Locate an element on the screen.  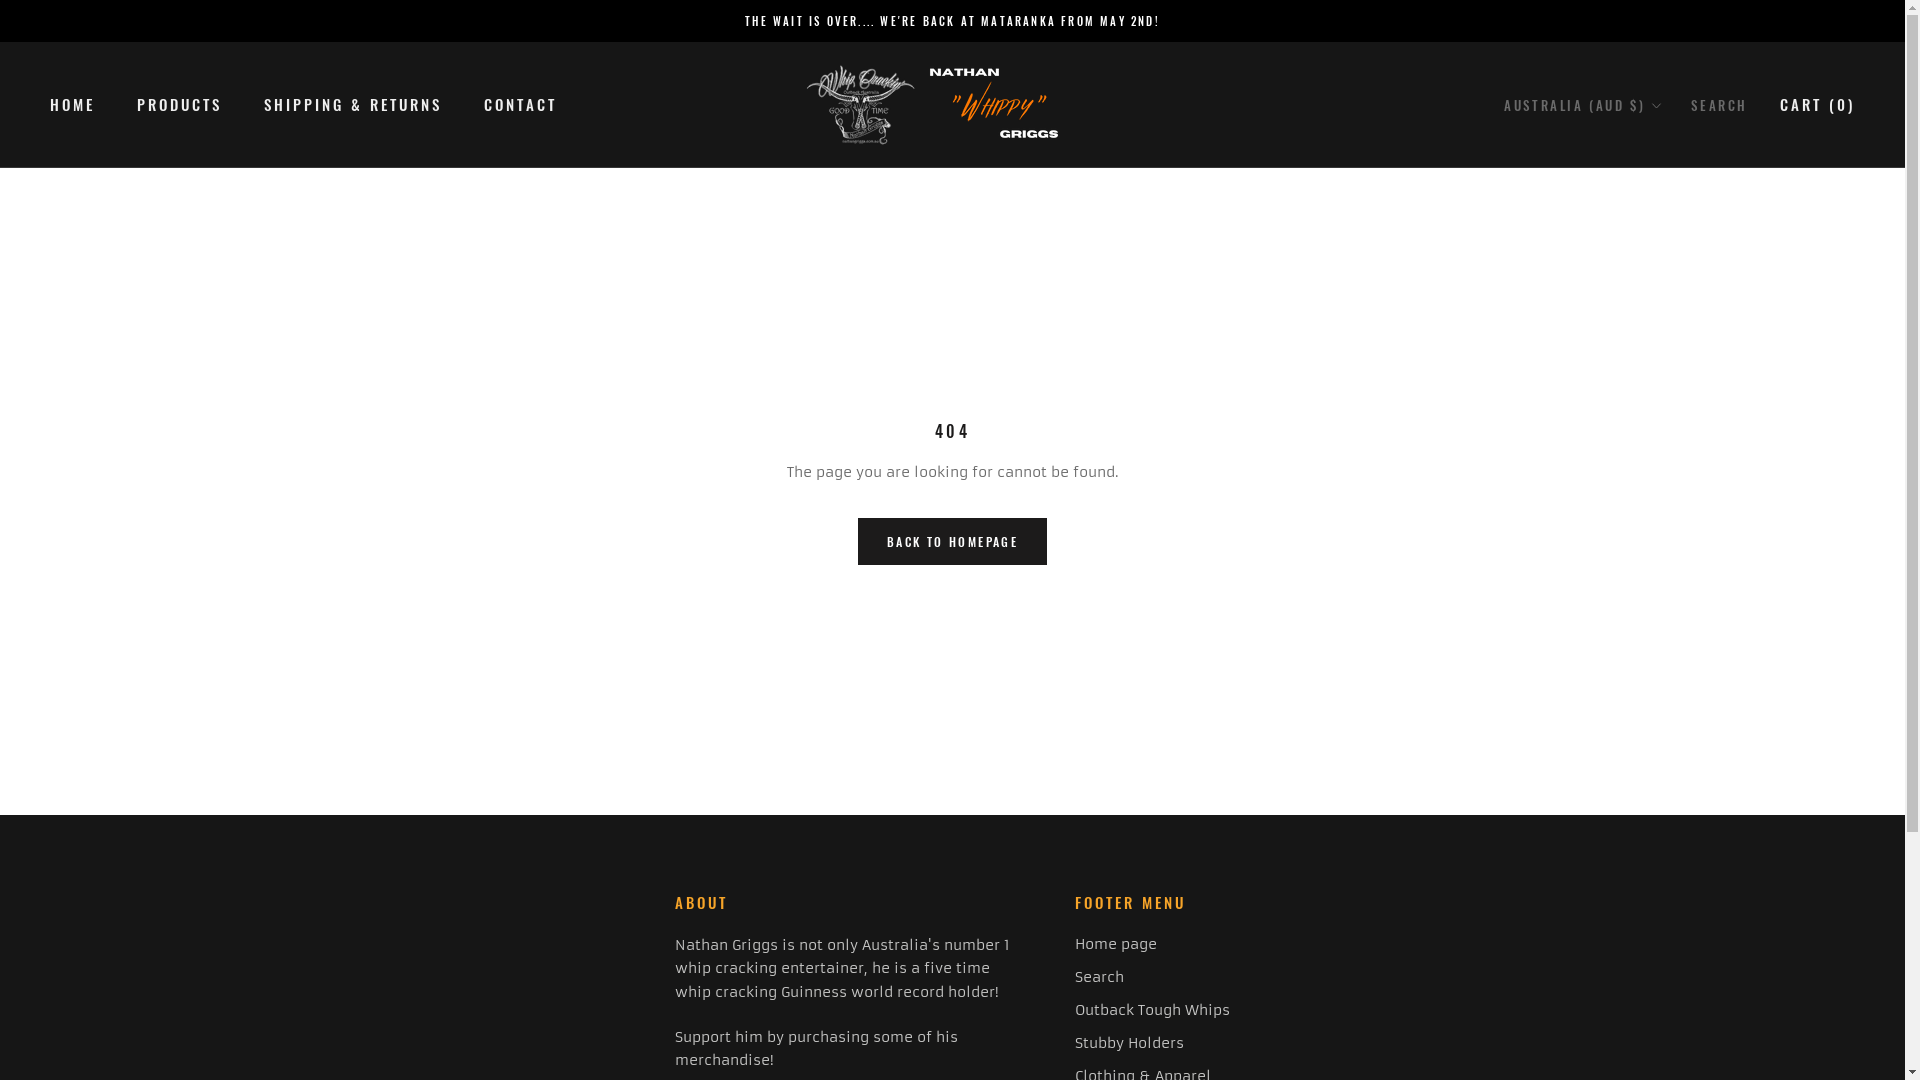
SE is located at coordinates (1664, 874).